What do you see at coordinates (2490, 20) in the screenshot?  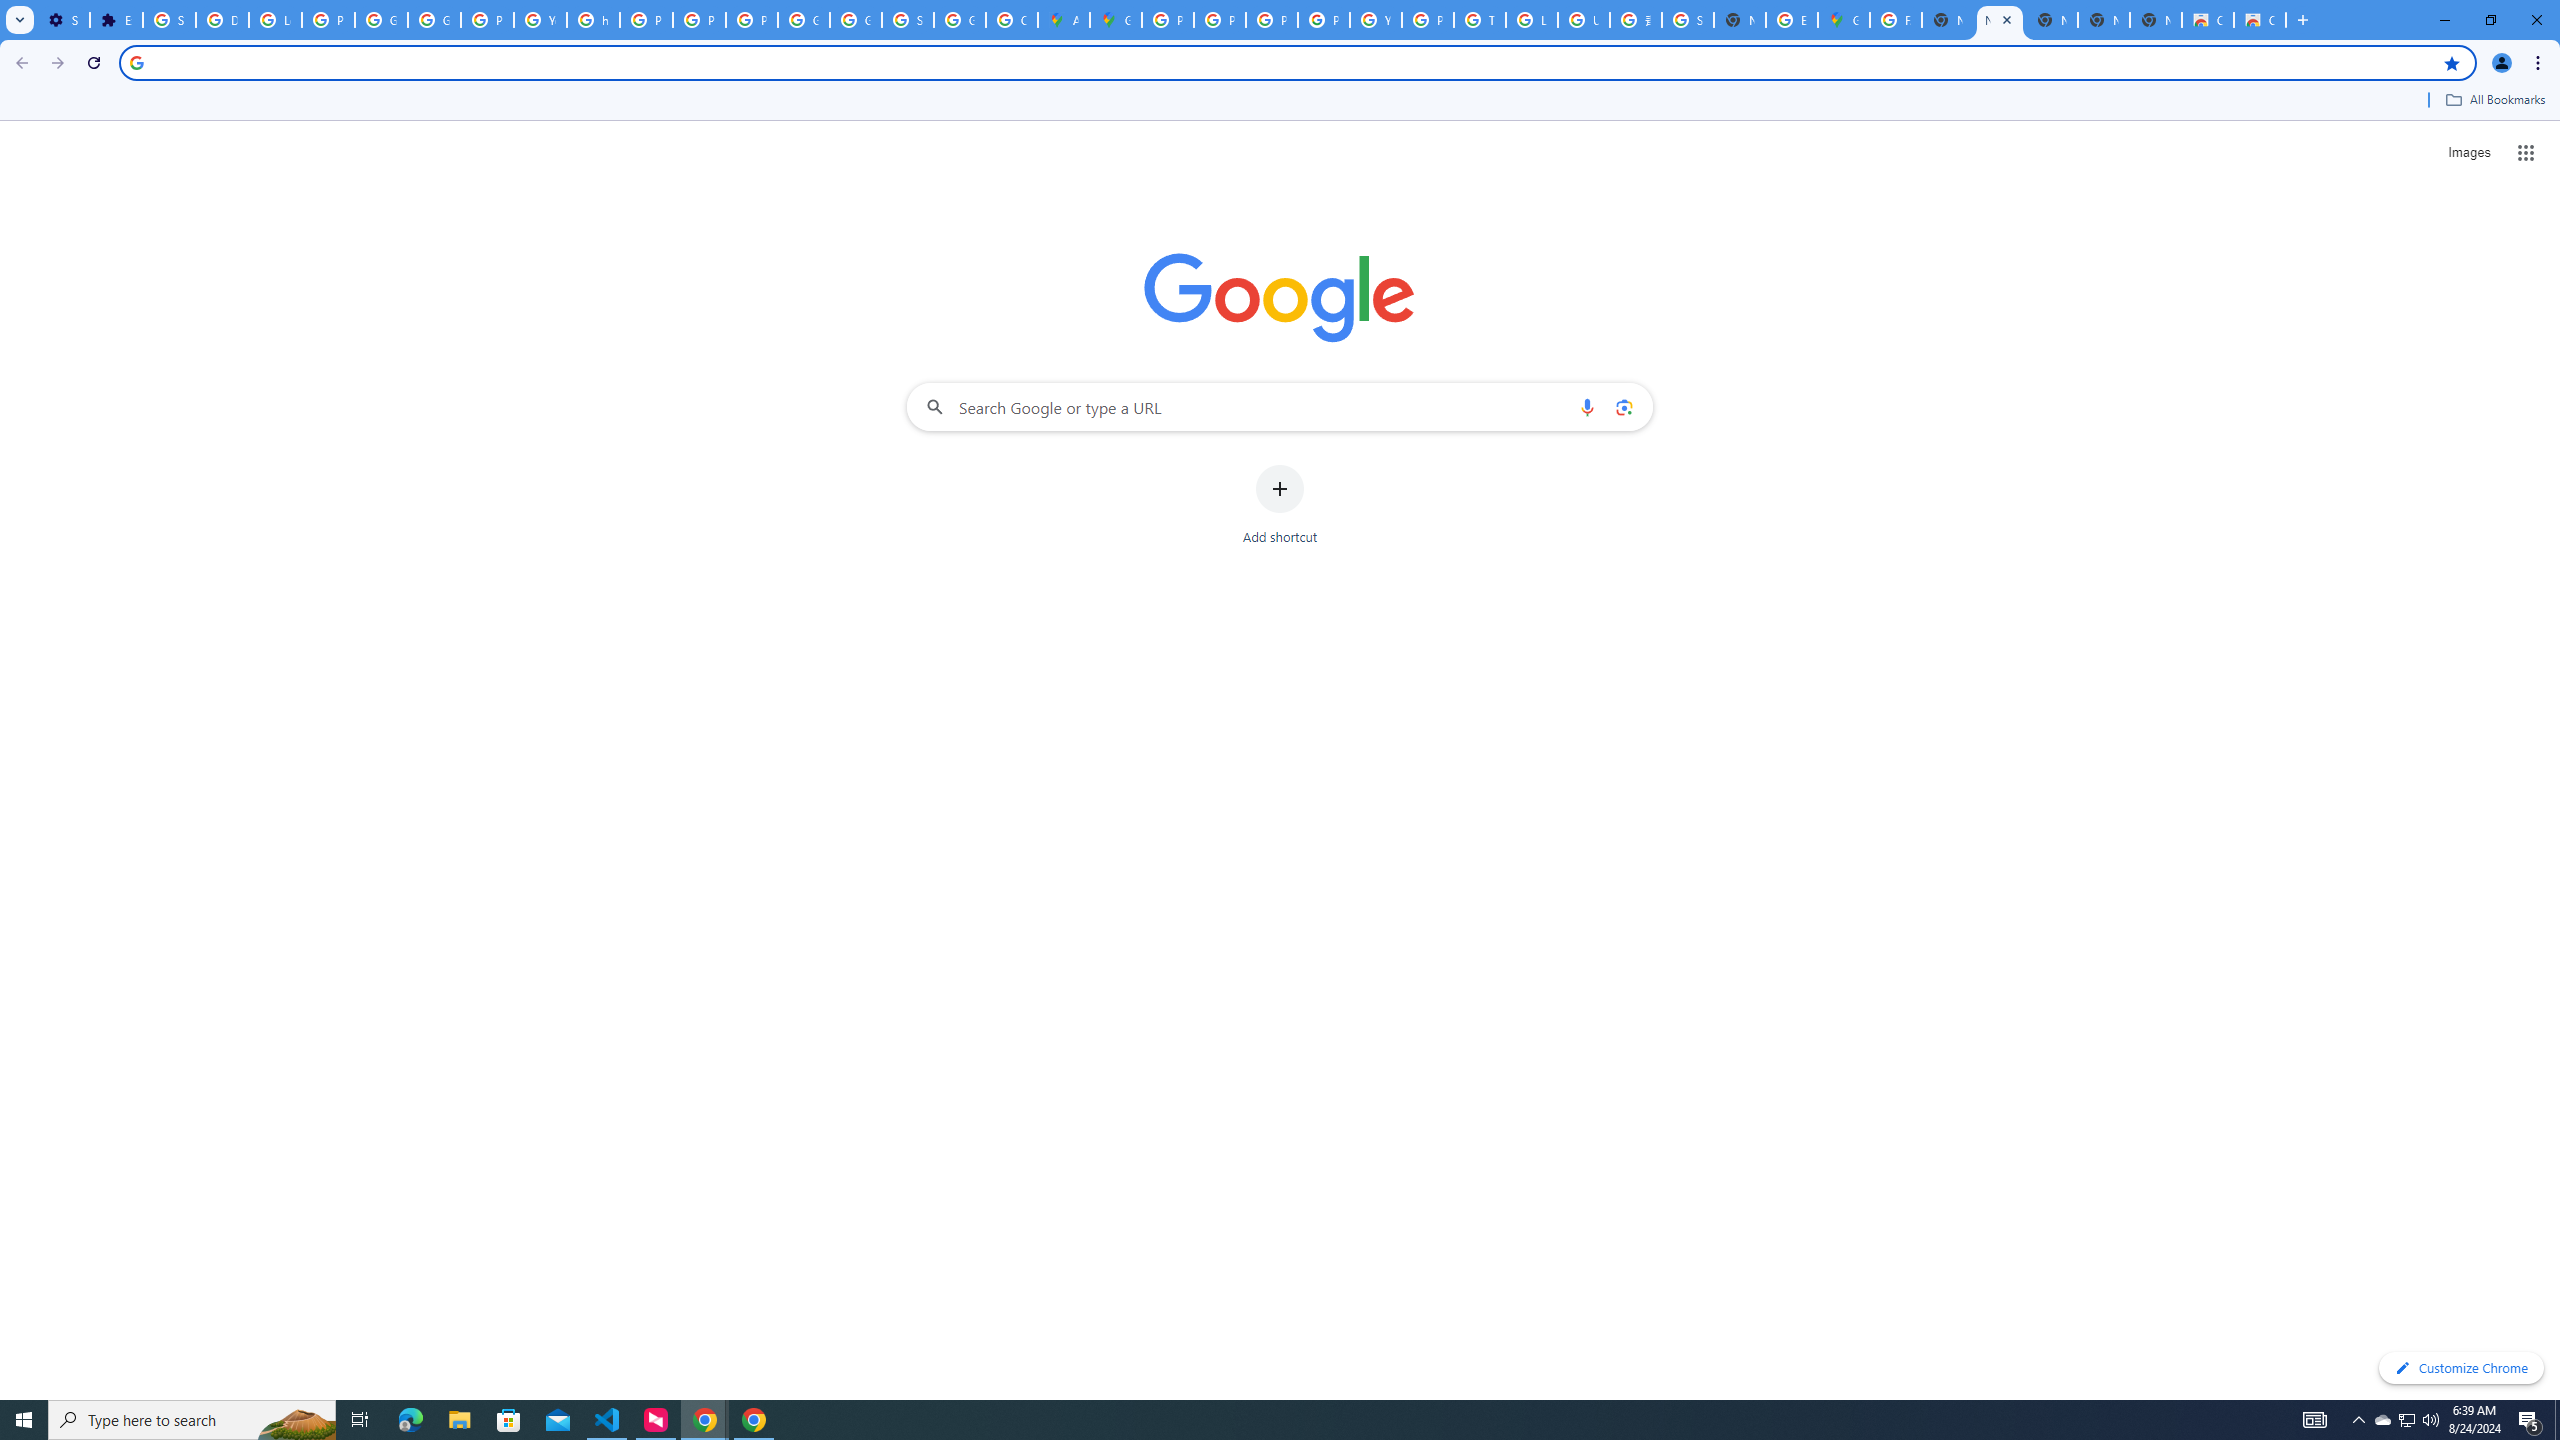 I see `Restore` at bounding box center [2490, 20].